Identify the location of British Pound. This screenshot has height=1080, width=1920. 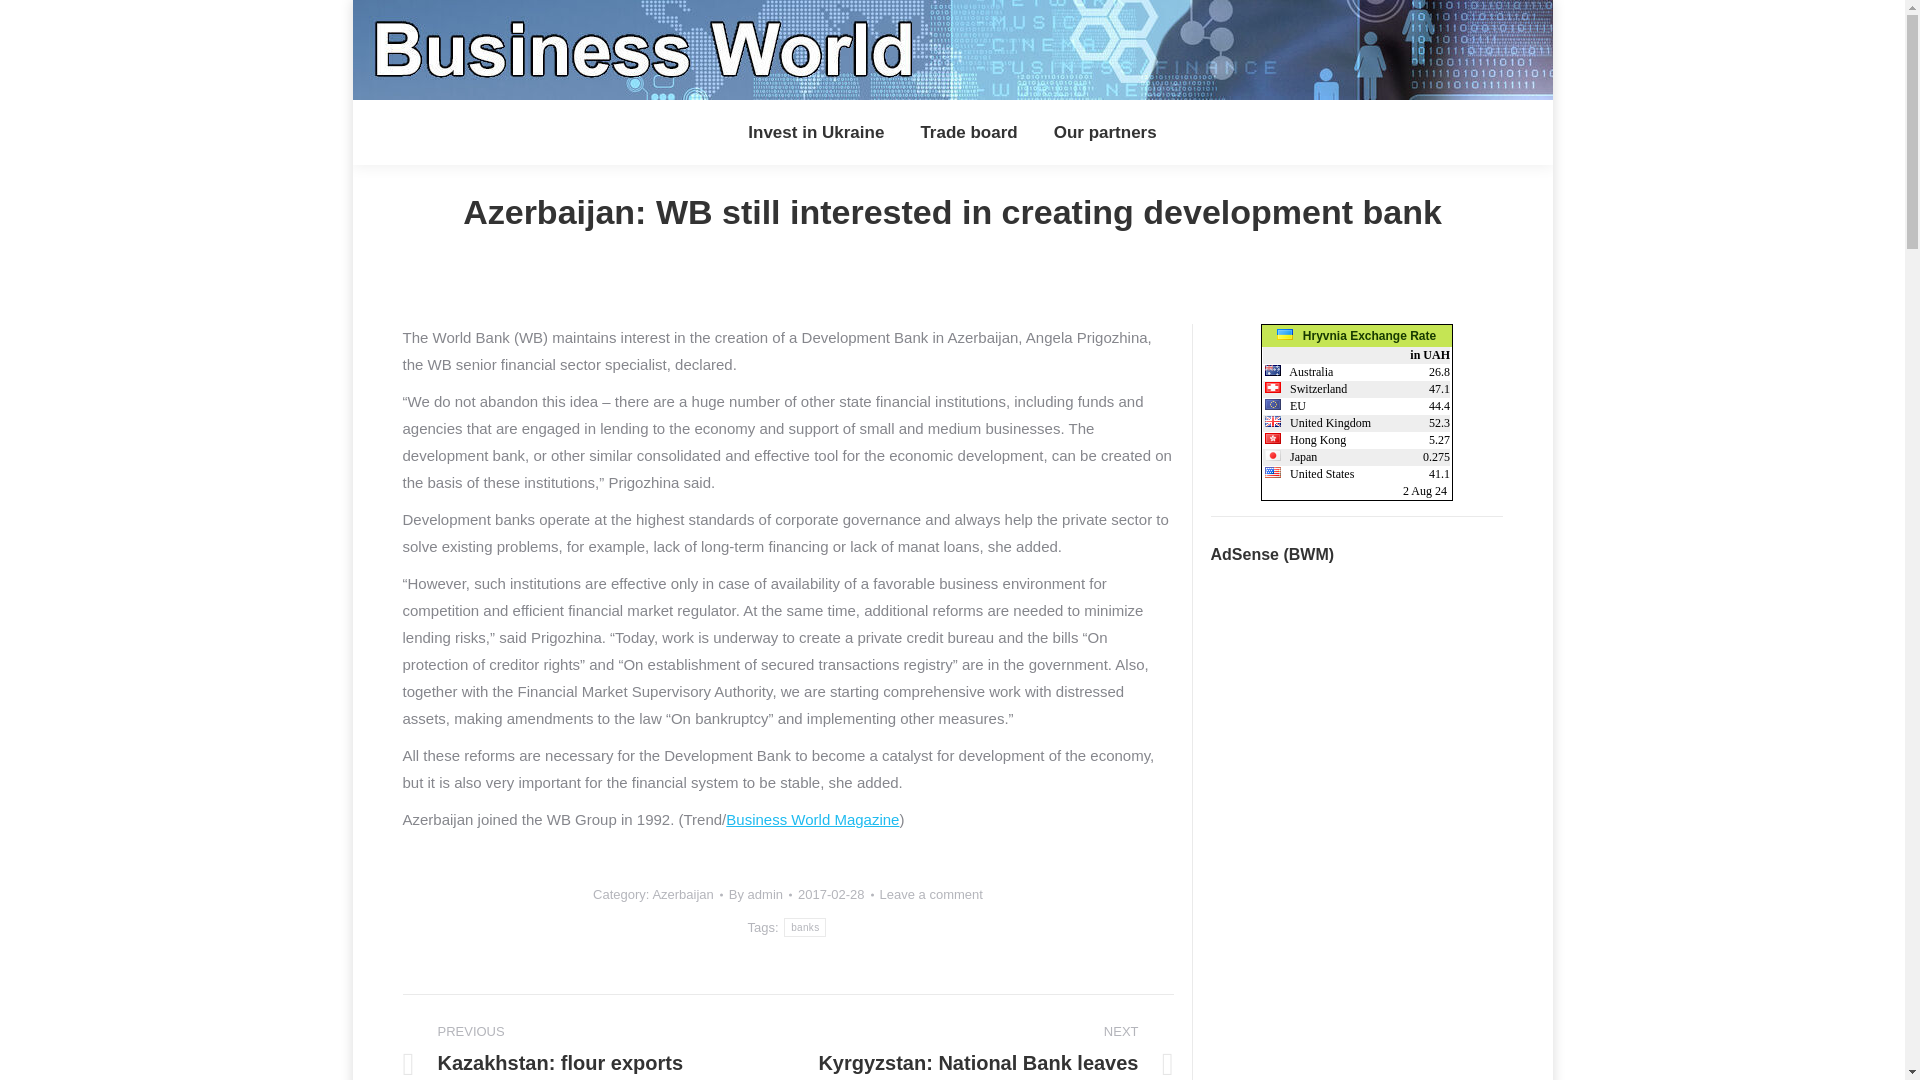
(1318, 422).